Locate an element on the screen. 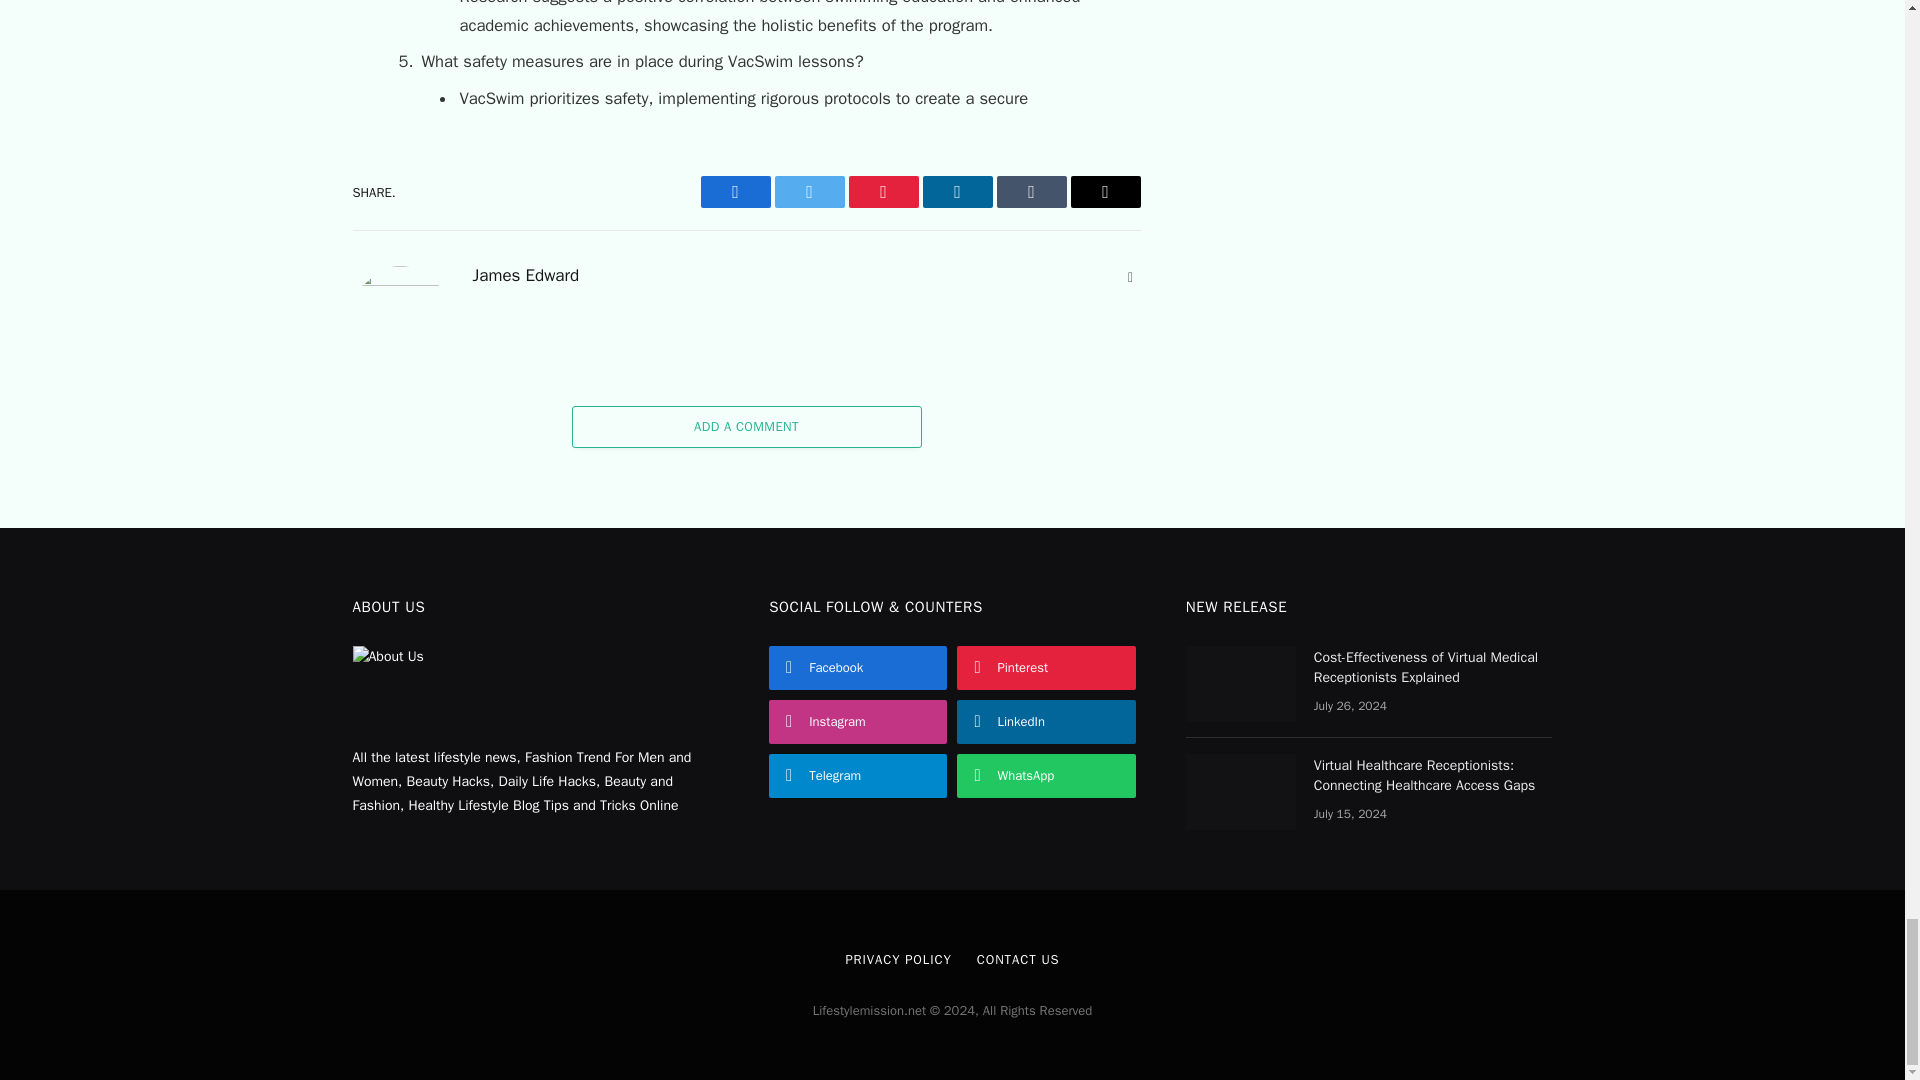  Twitter is located at coordinates (808, 192).